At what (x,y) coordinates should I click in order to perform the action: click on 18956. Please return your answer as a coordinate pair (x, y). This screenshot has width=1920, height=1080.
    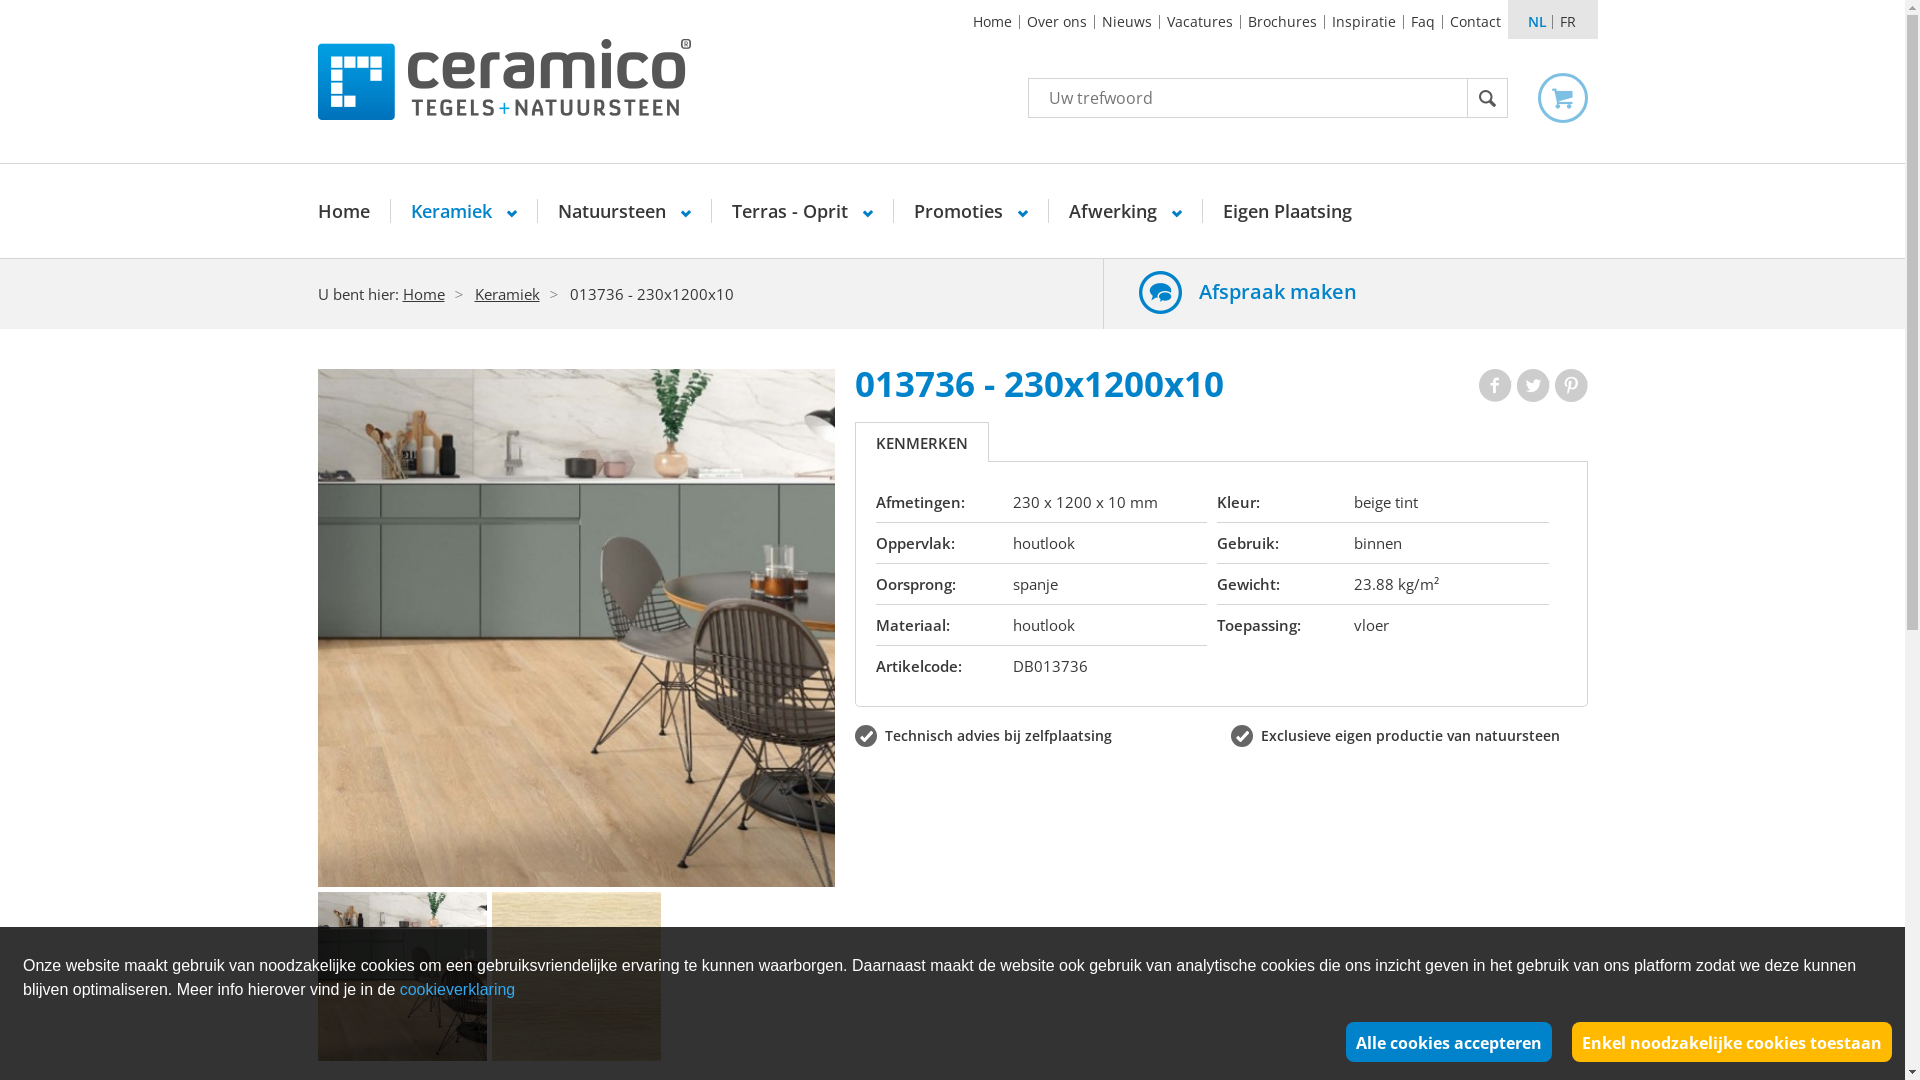
    Looking at the image, I should click on (577, 628).